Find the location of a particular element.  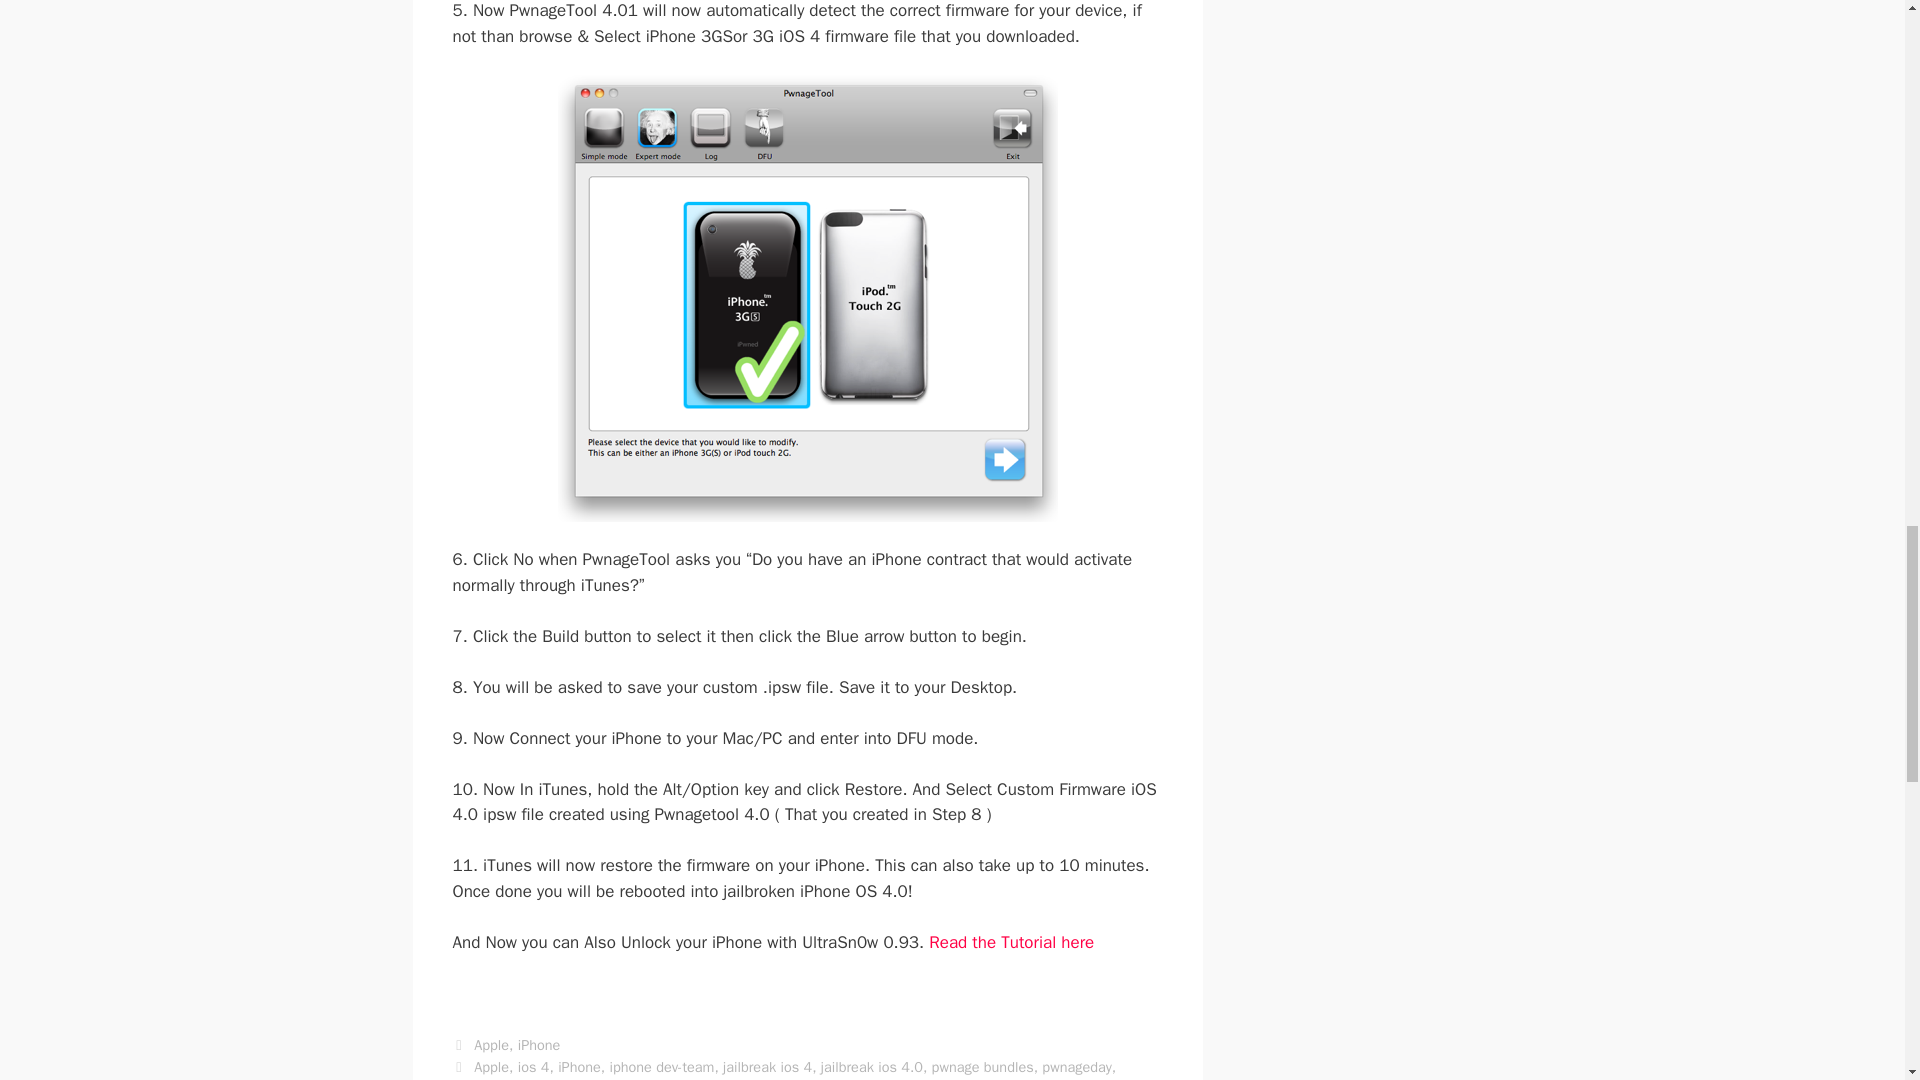

Read the Tutorial here is located at coordinates (1012, 942).